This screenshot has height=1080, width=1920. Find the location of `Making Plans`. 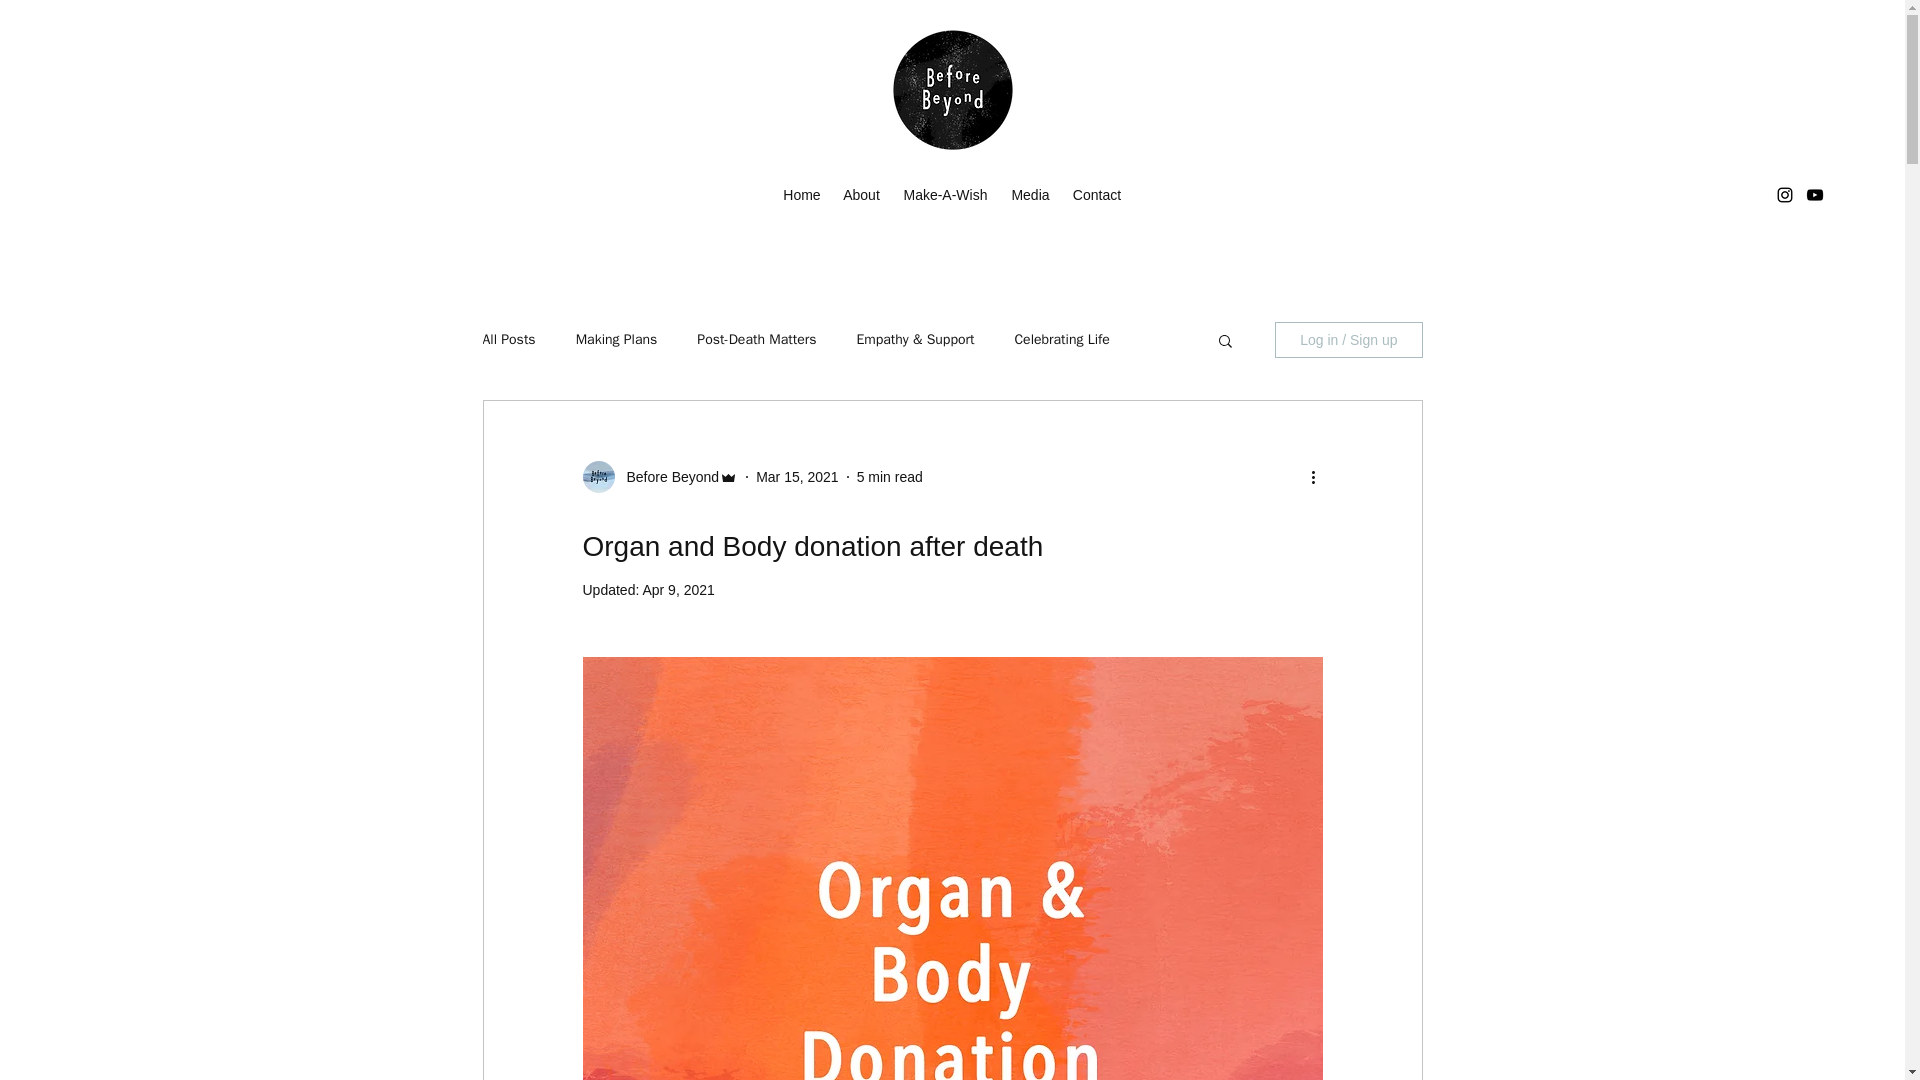

Making Plans is located at coordinates (617, 339).